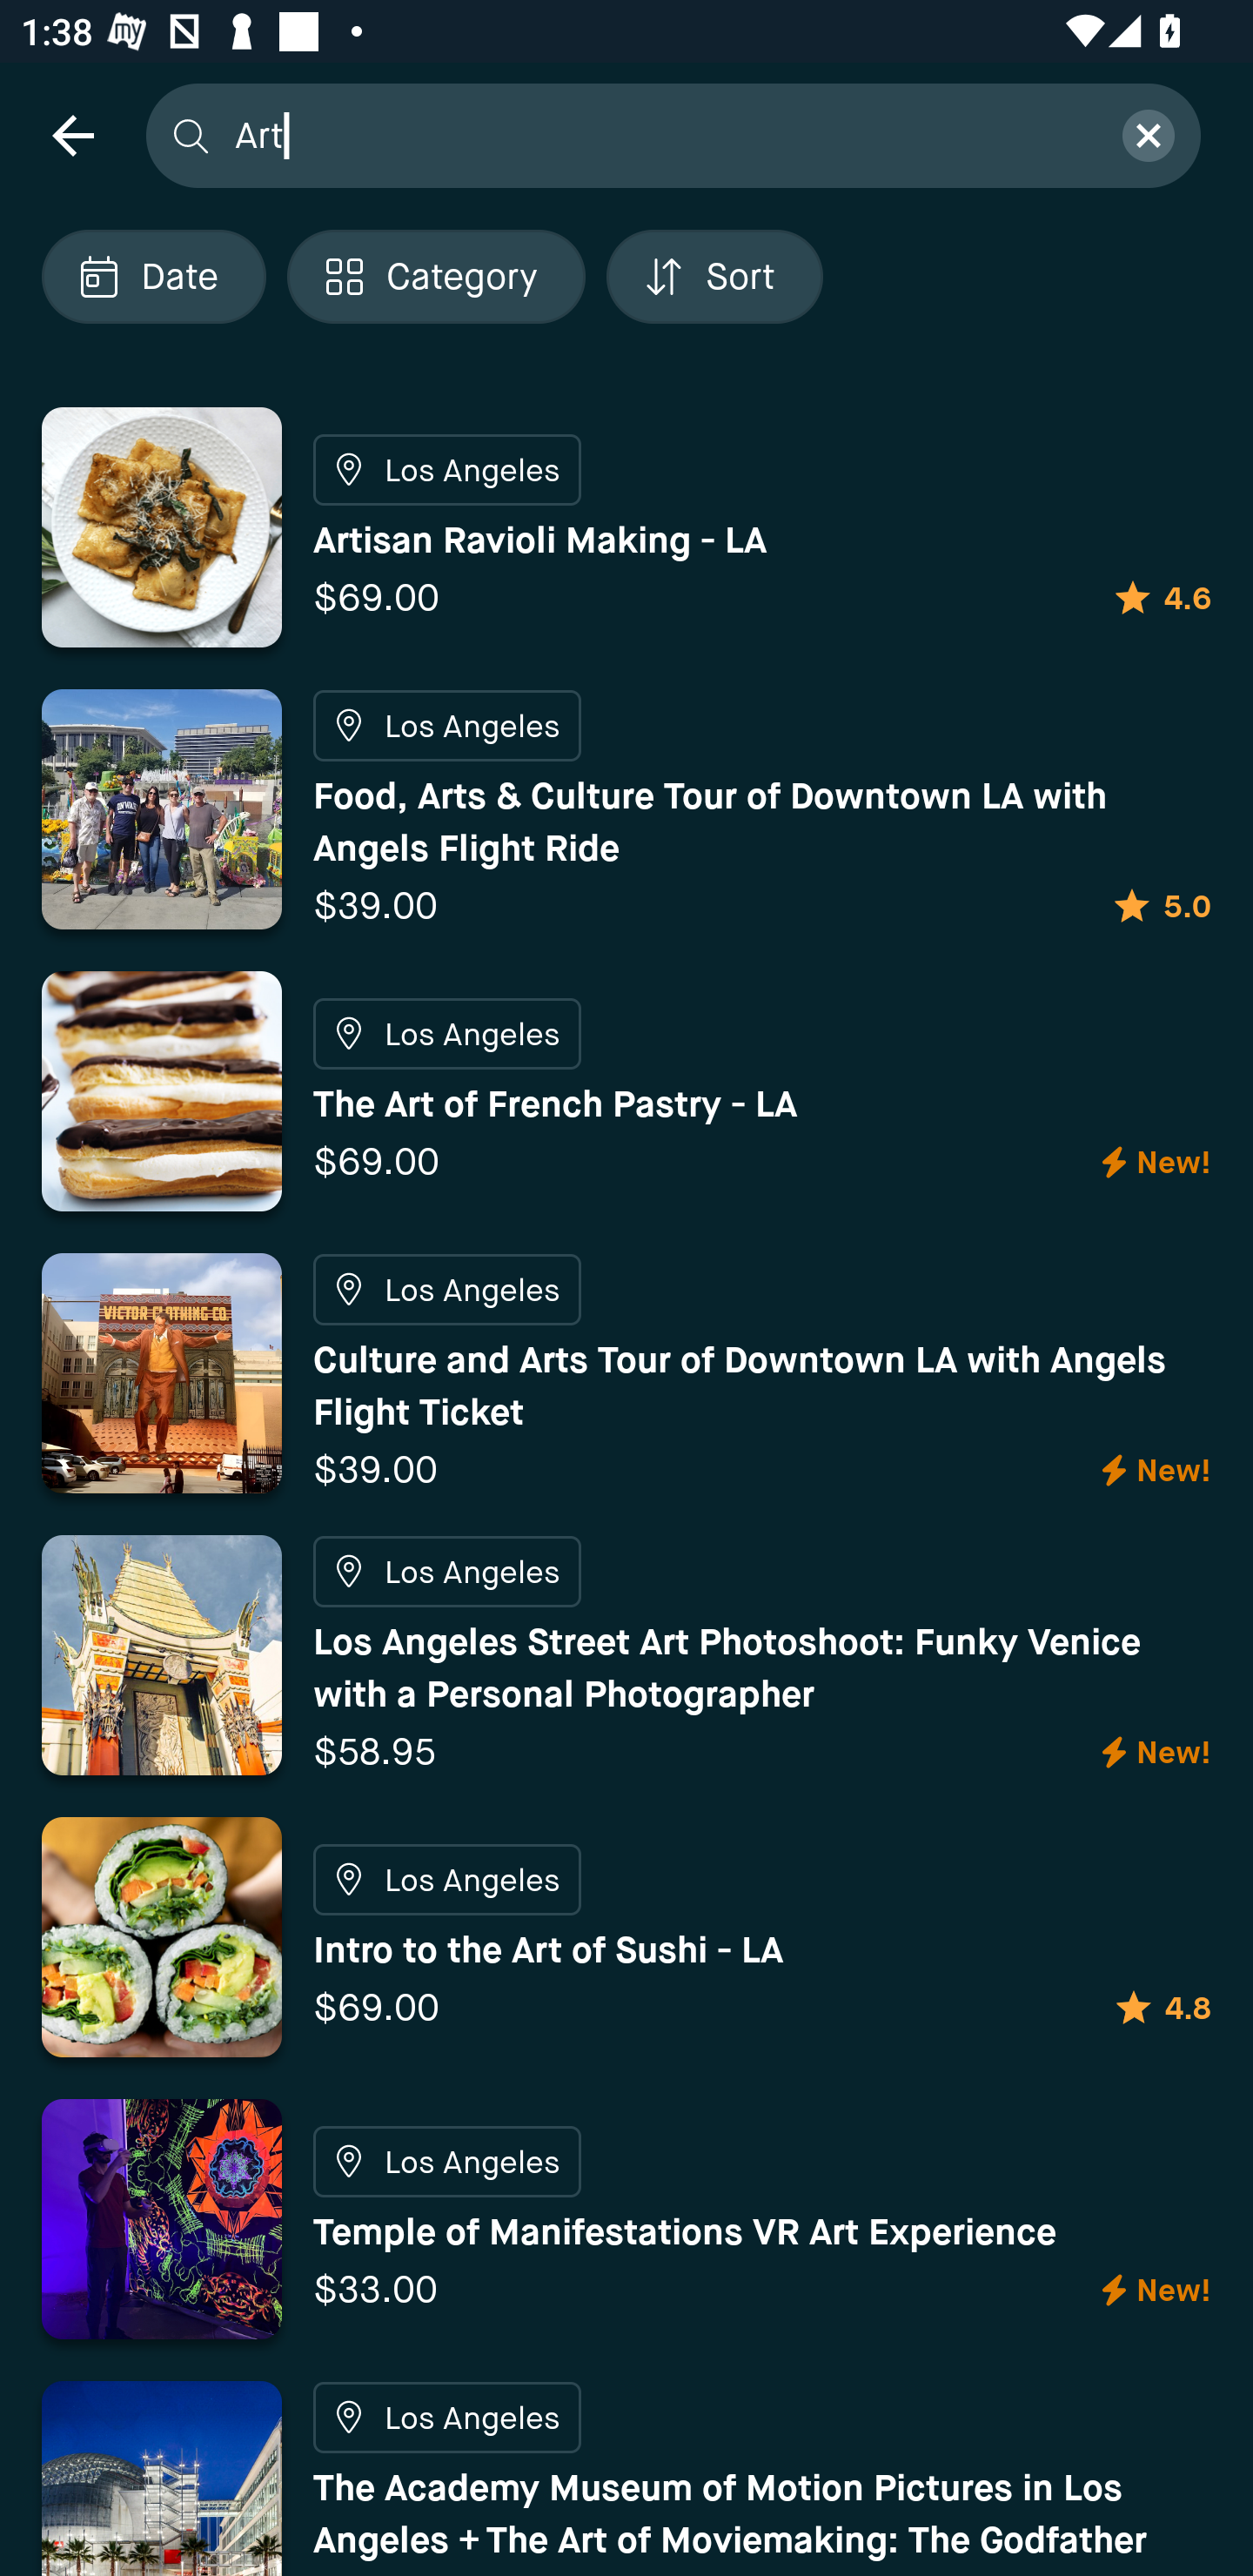  Describe the element at coordinates (714, 277) in the screenshot. I see `Localized description Sort` at that location.